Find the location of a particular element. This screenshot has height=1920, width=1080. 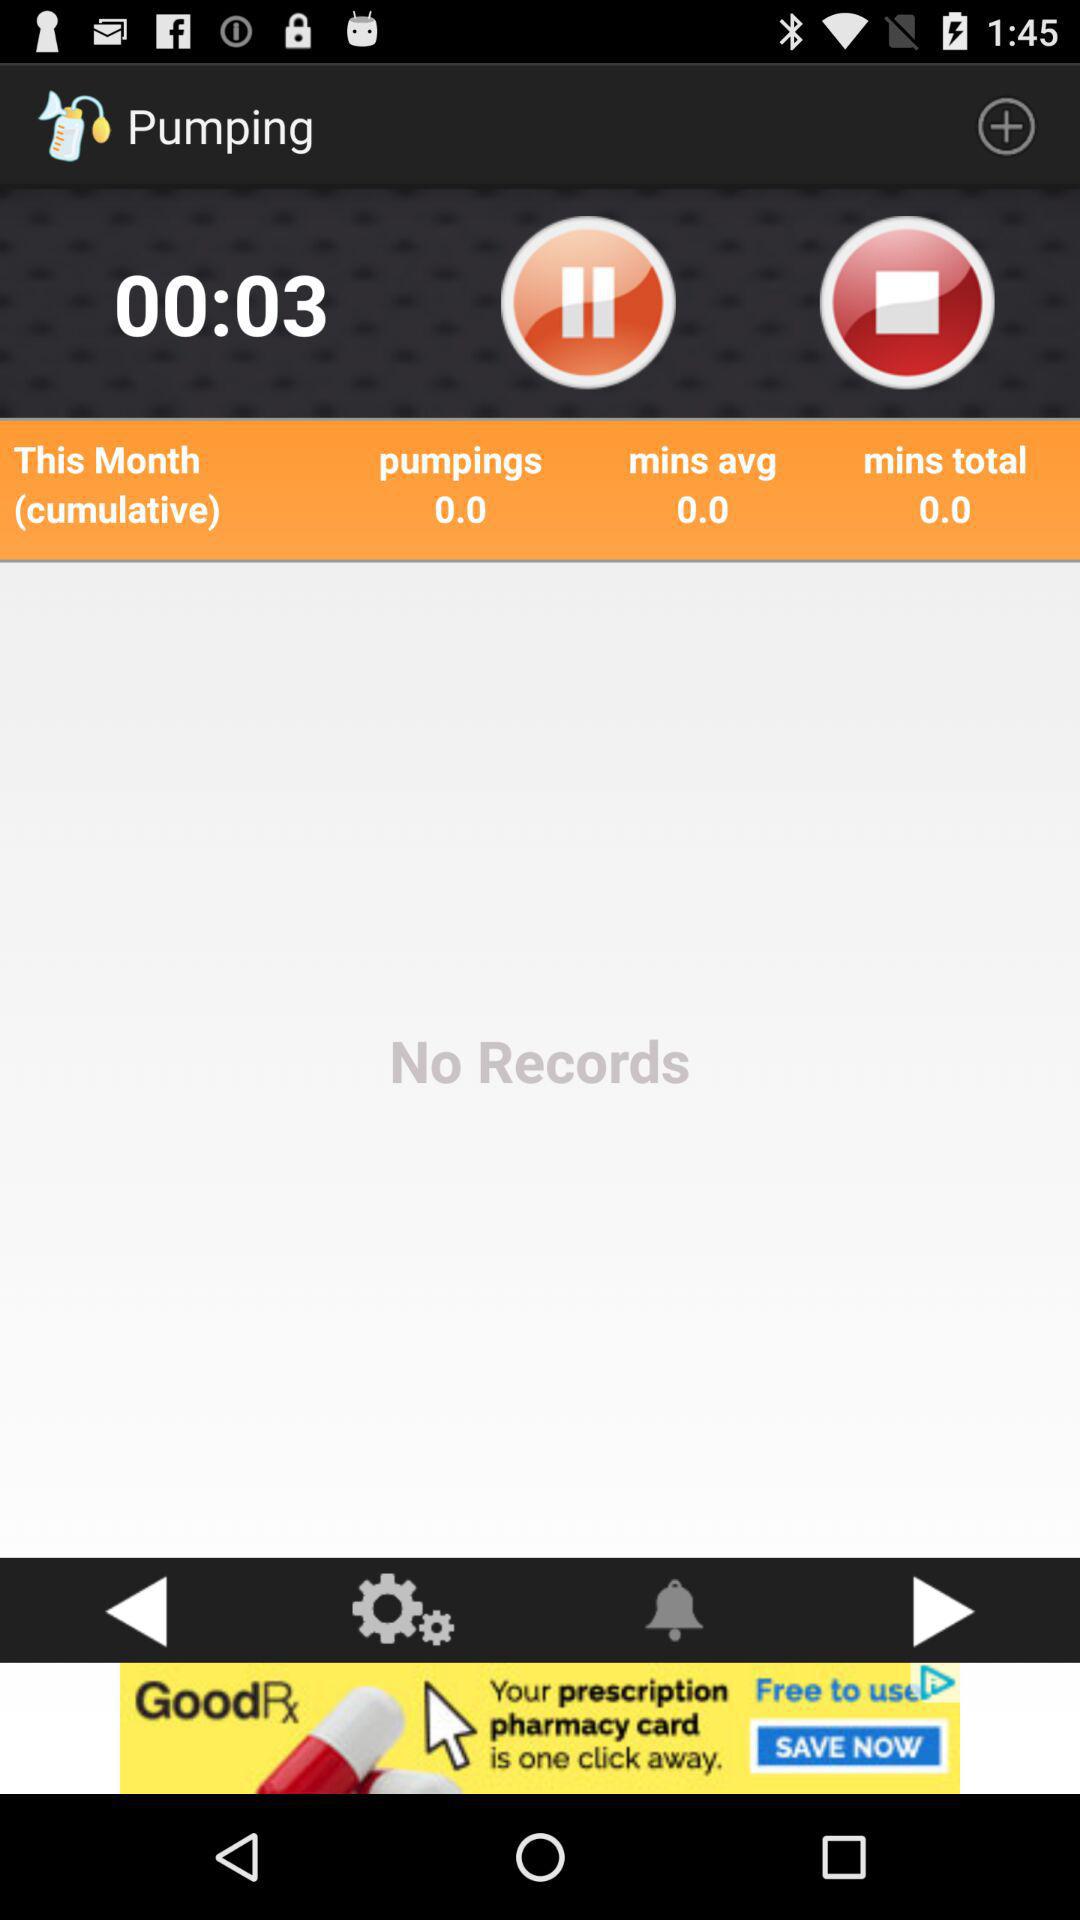

stop recording is located at coordinates (907, 303).